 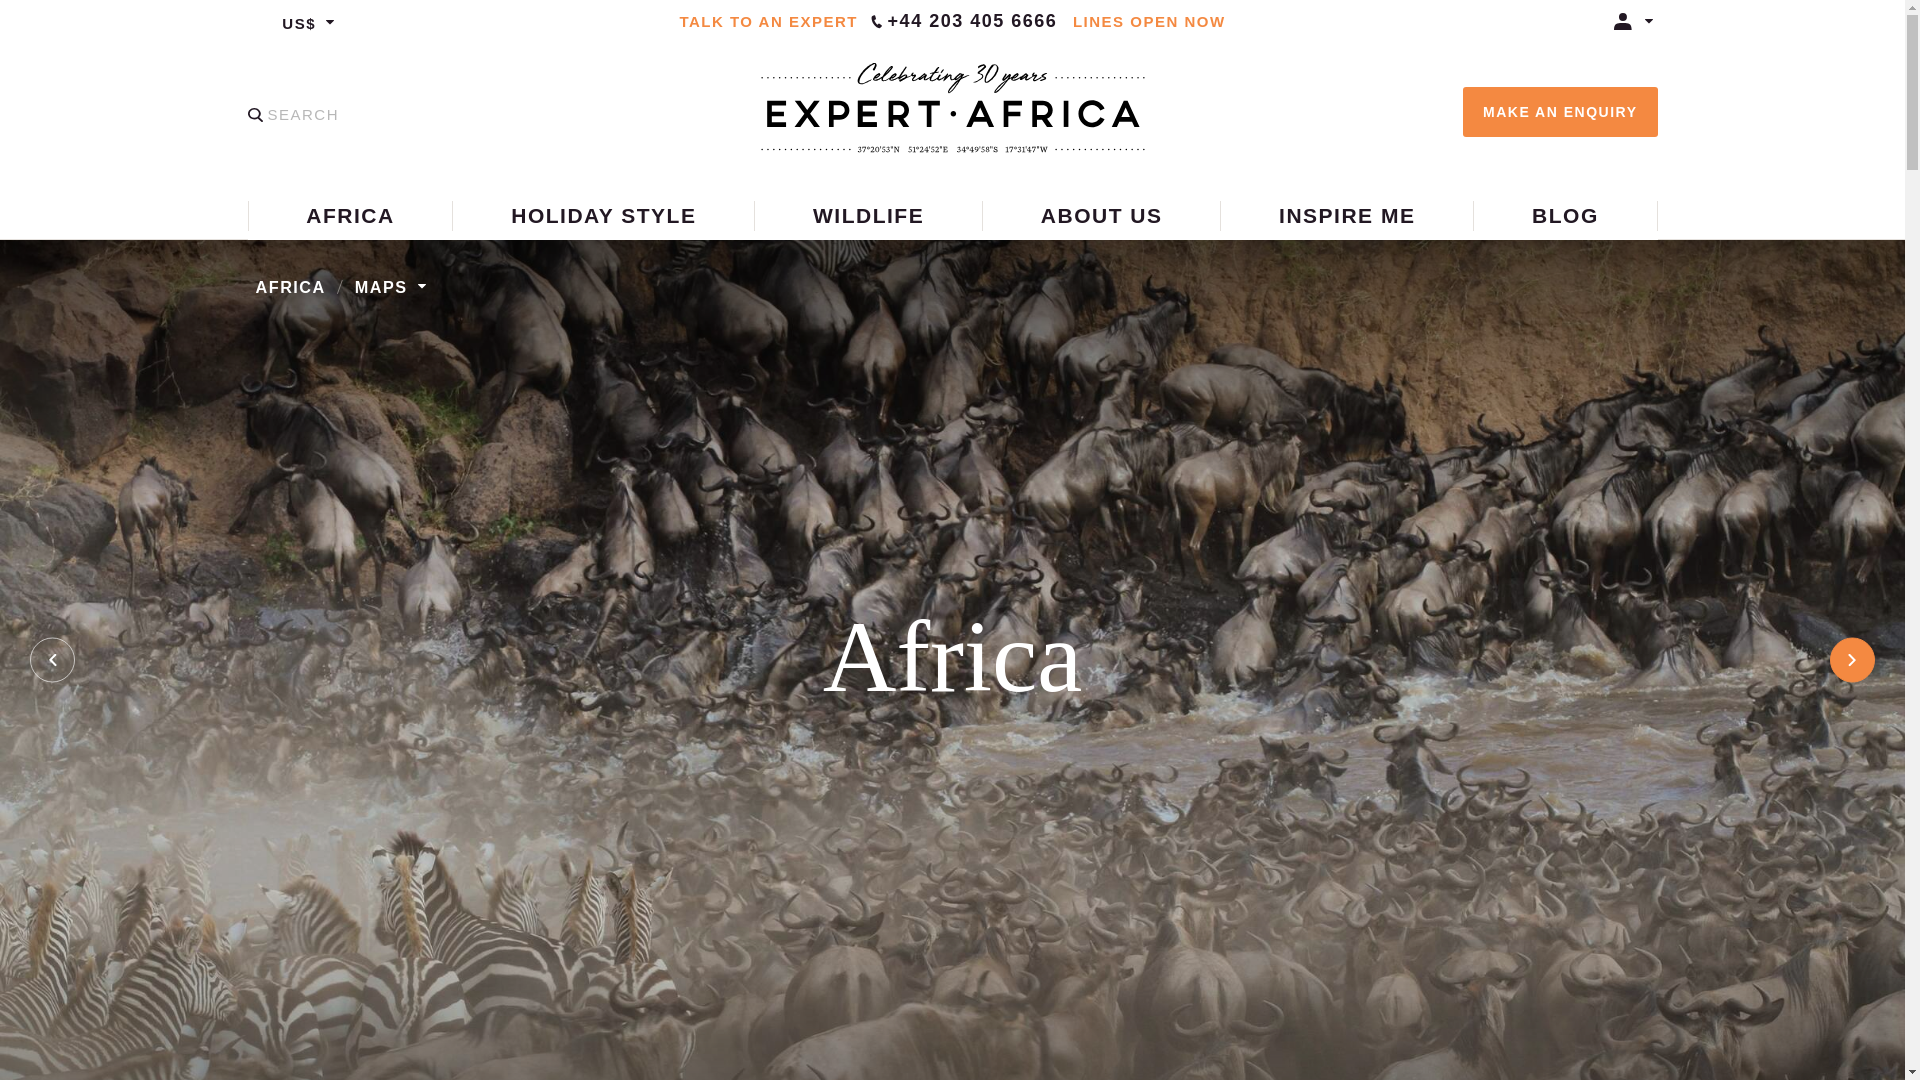 I want to click on BLOG, so click(x=1564, y=214).